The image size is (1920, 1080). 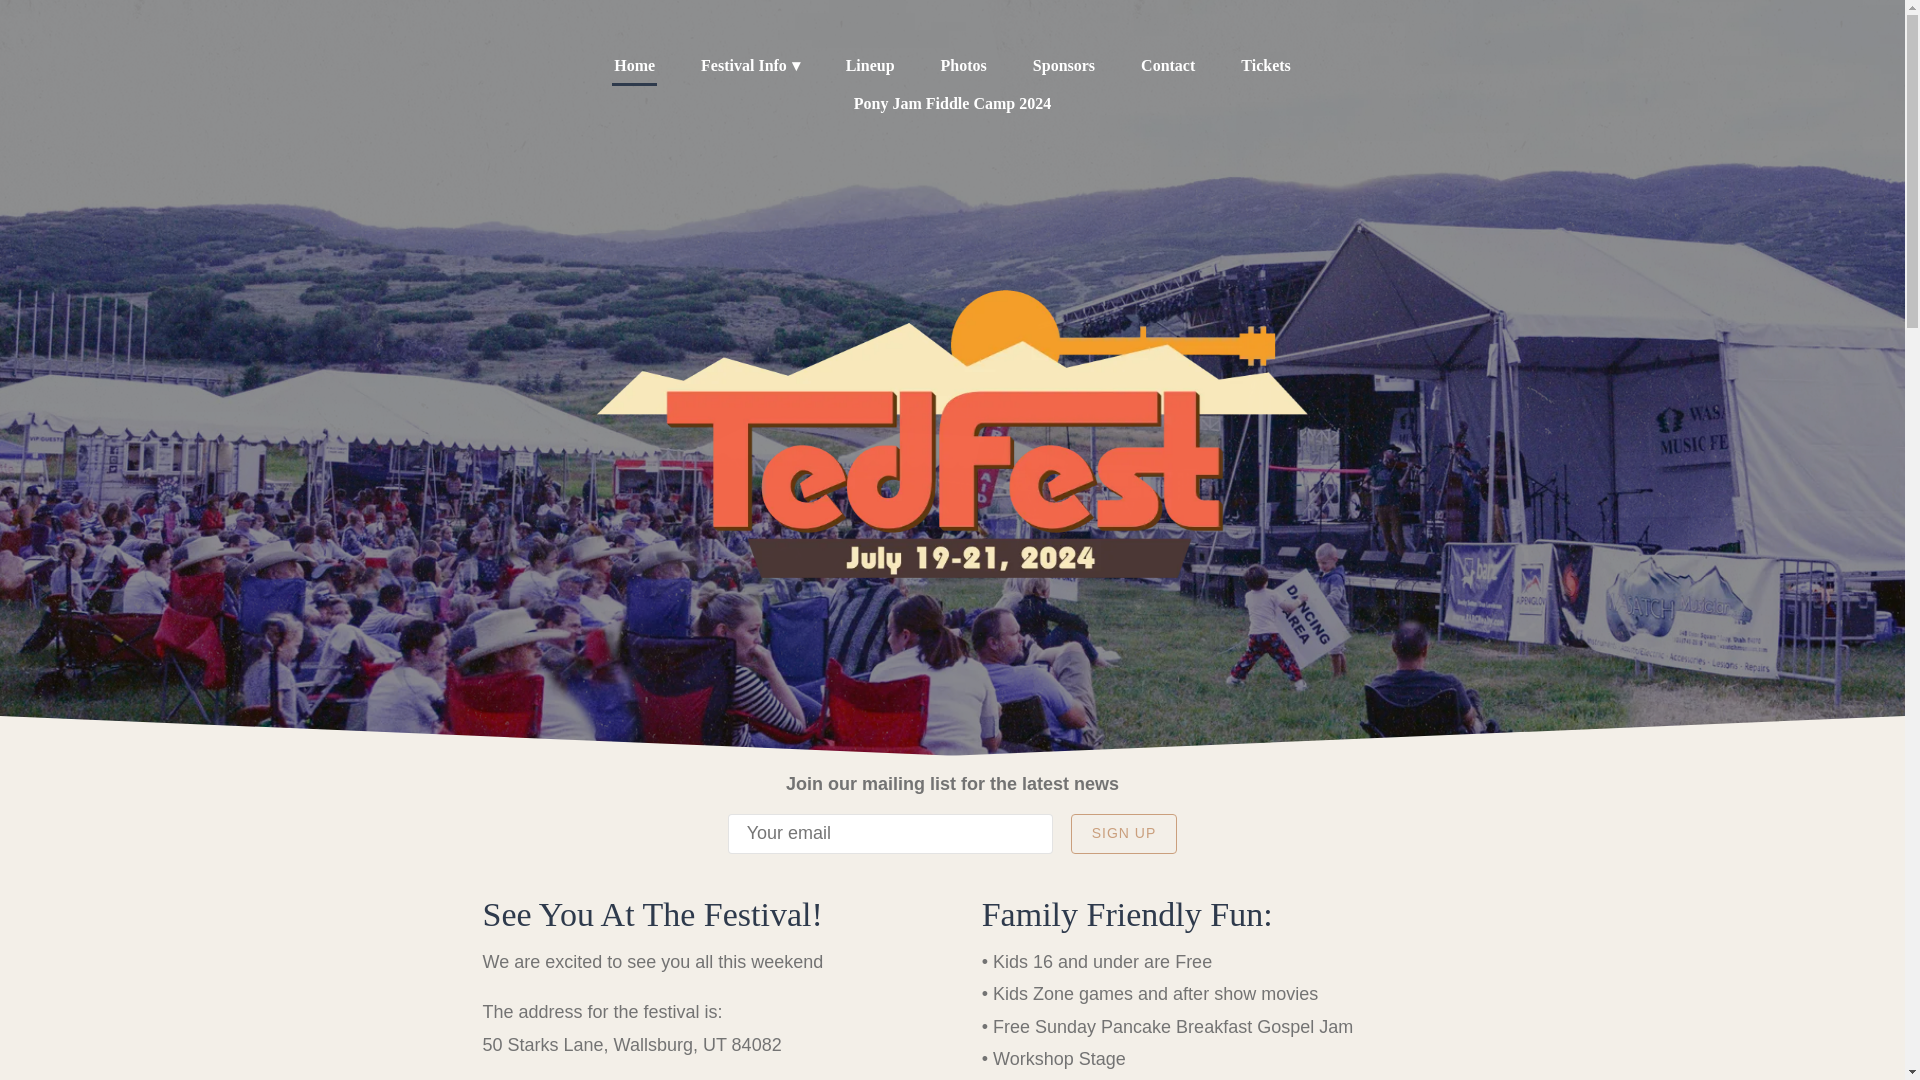 What do you see at coordinates (952, 103) in the screenshot?
I see `Pony Jam Fiddle Camp 2024` at bounding box center [952, 103].